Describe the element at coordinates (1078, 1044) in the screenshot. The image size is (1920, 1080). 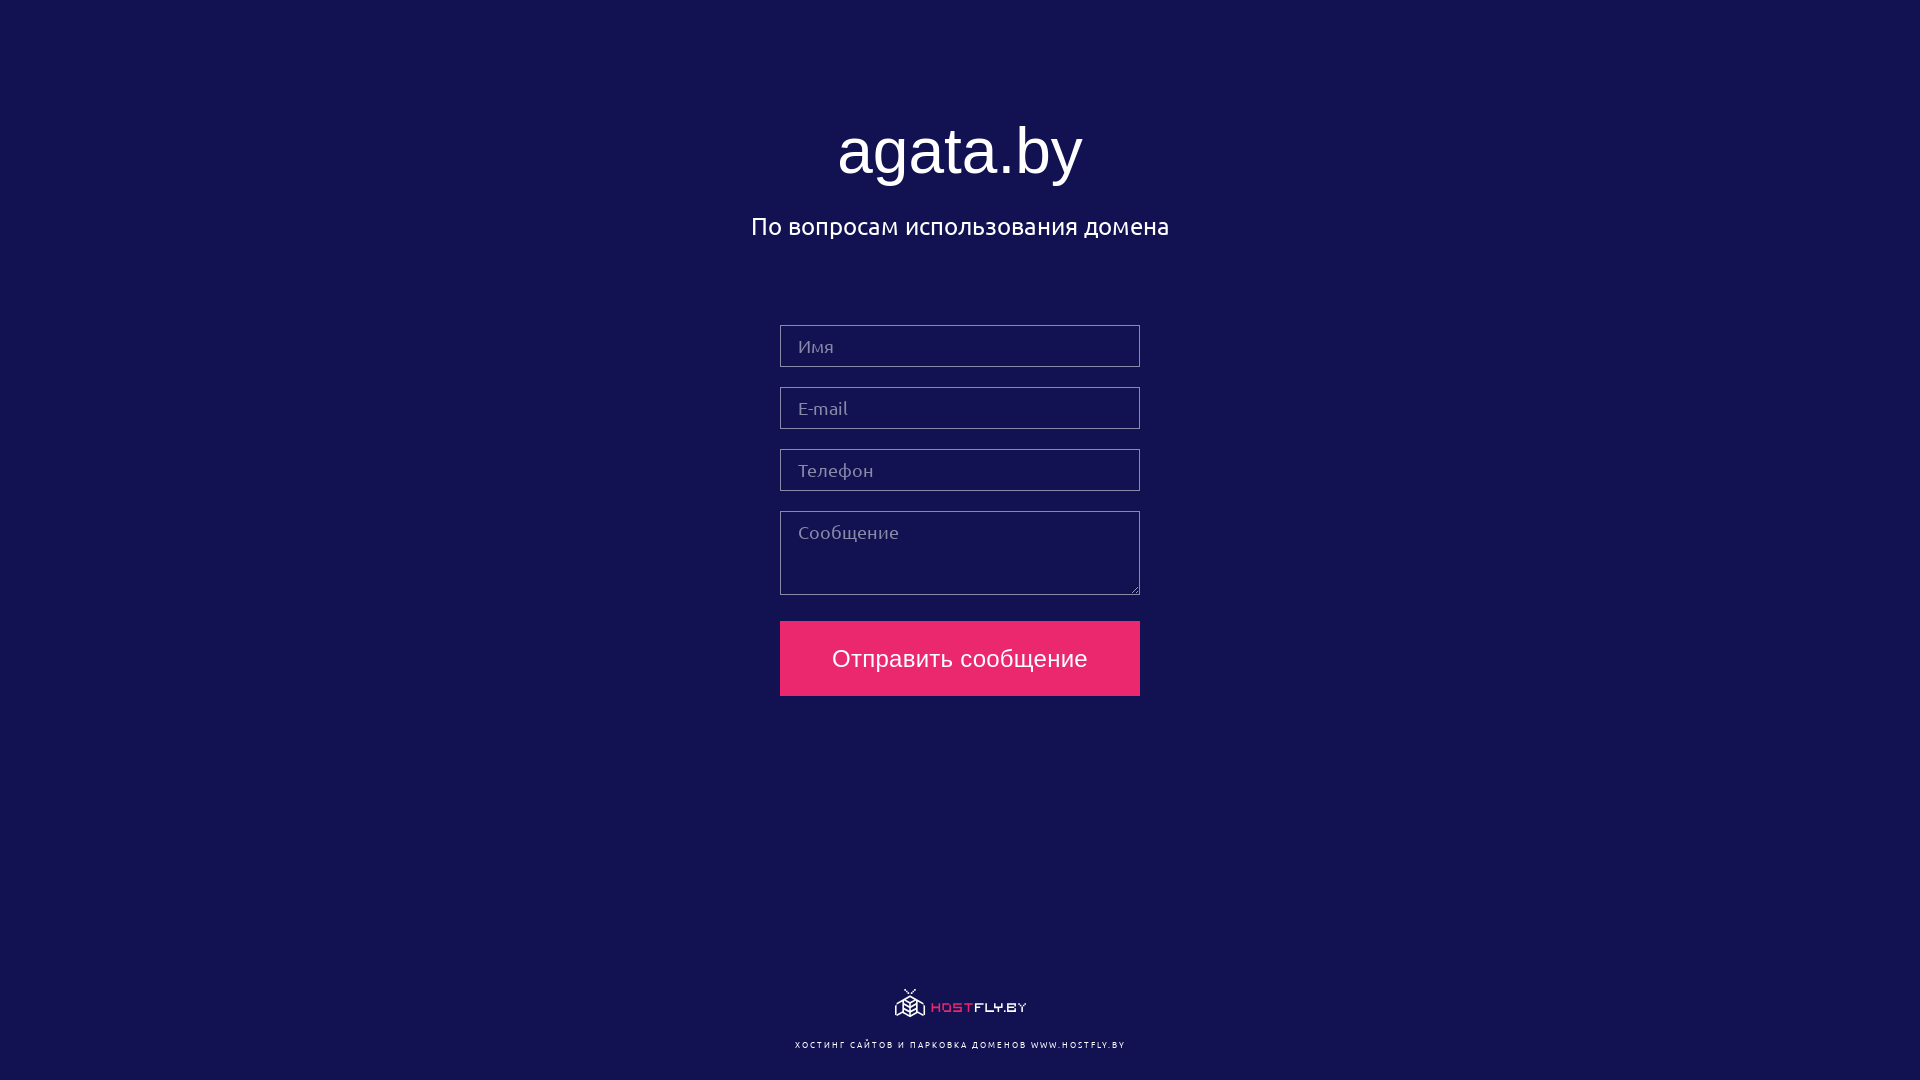
I see `WWW.HOSTFLY.BY` at that location.